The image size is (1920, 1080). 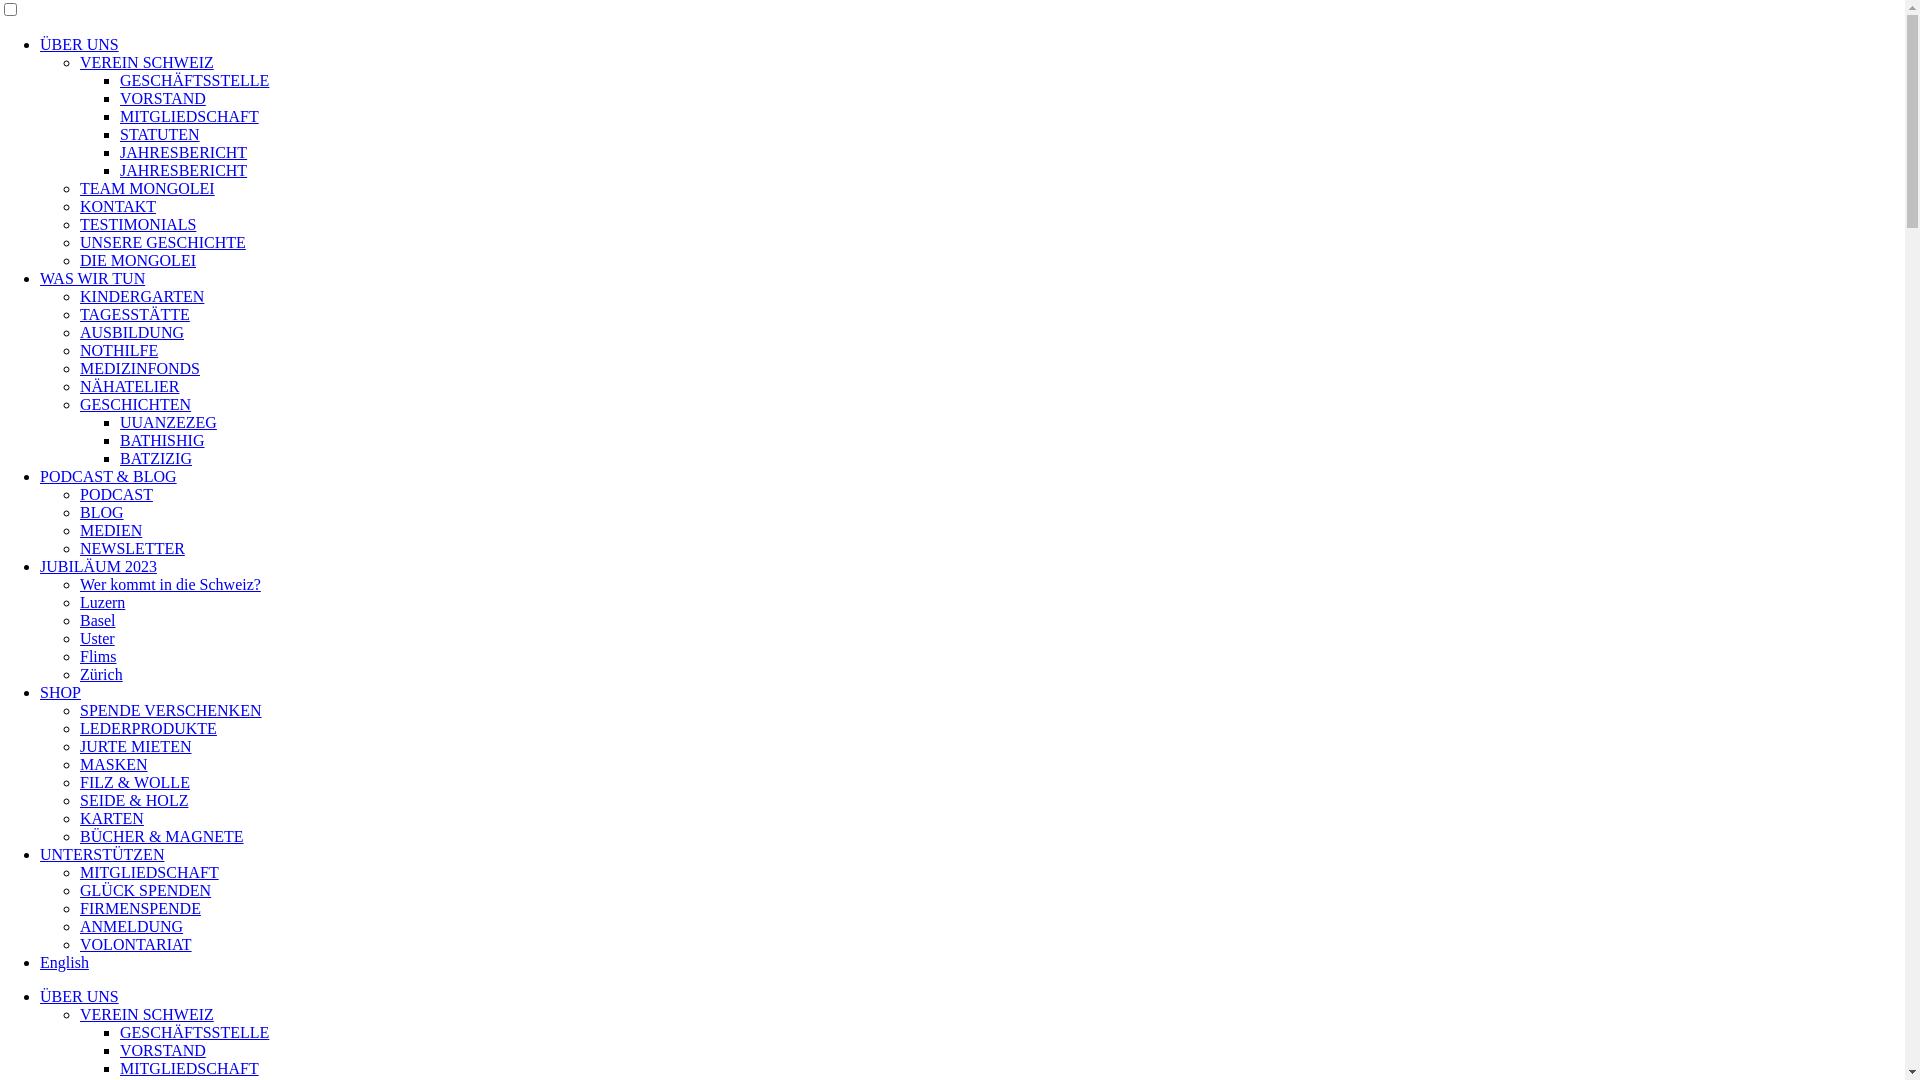 I want to click on Basel, so click(x=98, y=620).